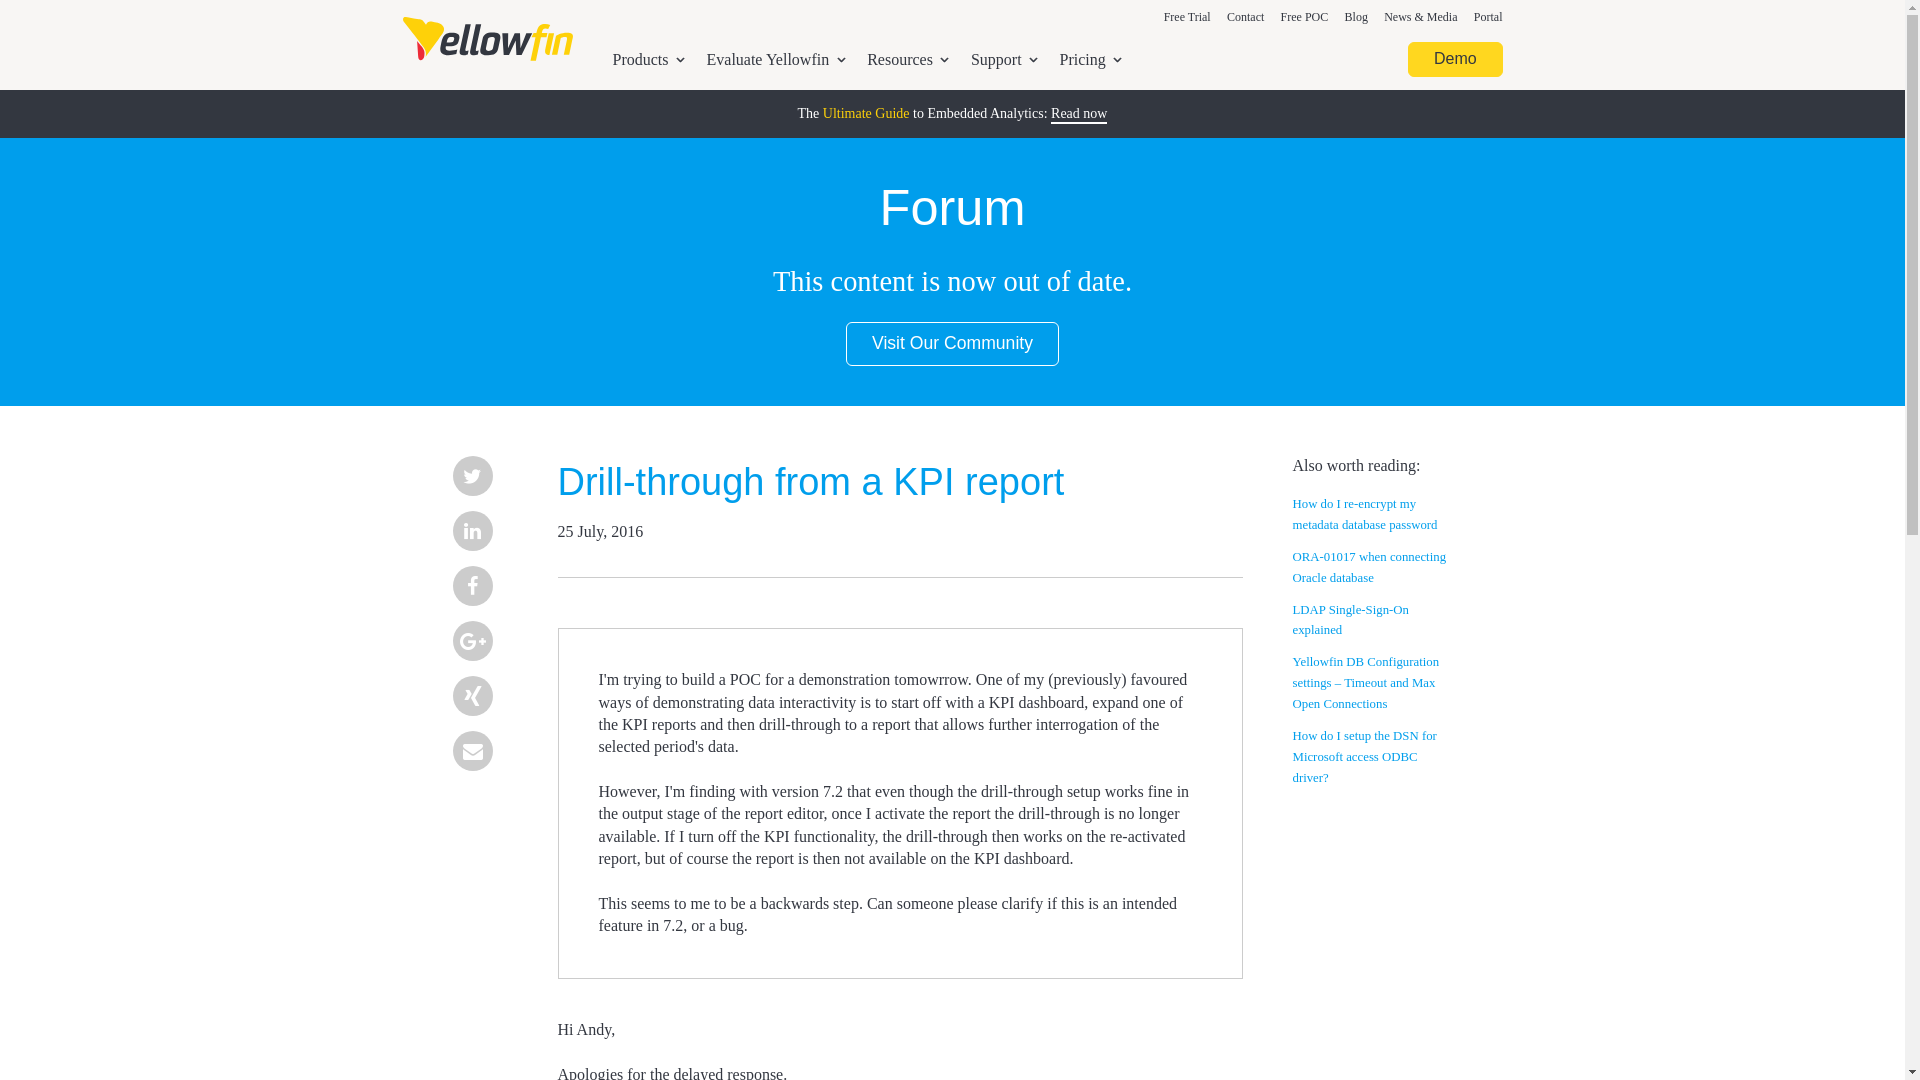  Describe the element at coordinates (908, 60) in the screenshot. I see `Resources` at that location.